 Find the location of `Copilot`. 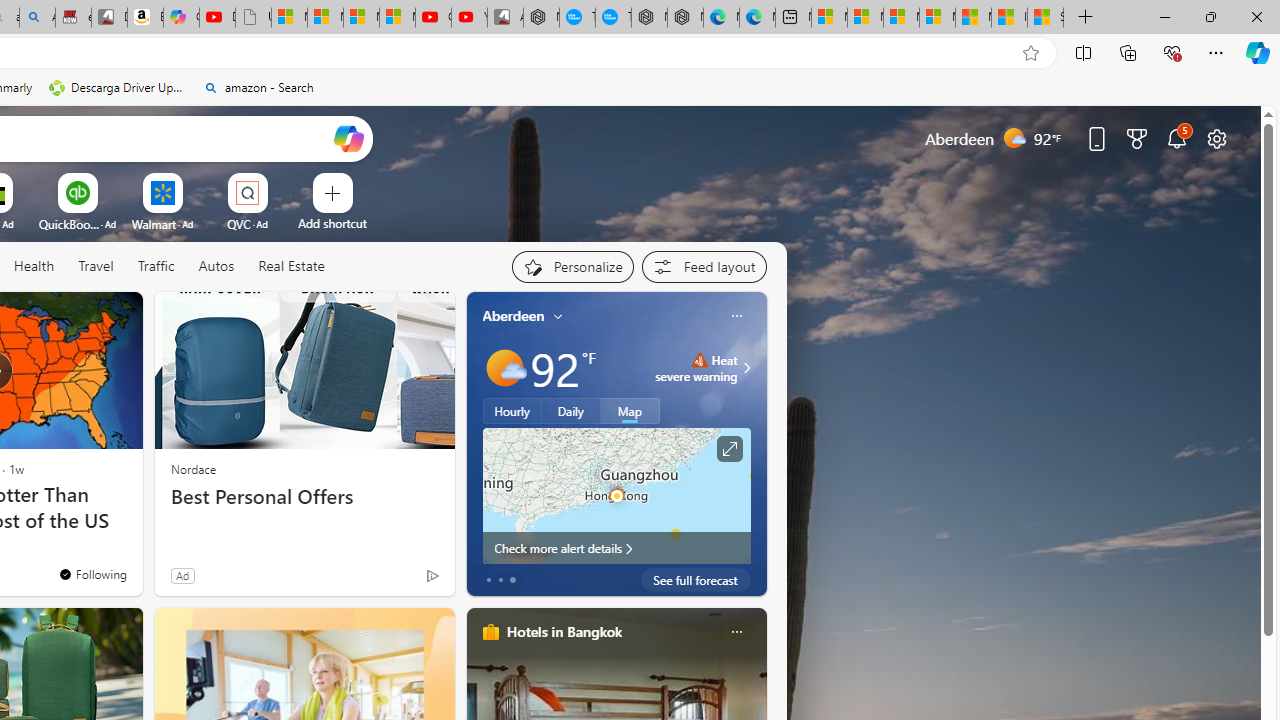

Copilot is located at coordinates (180, 18).